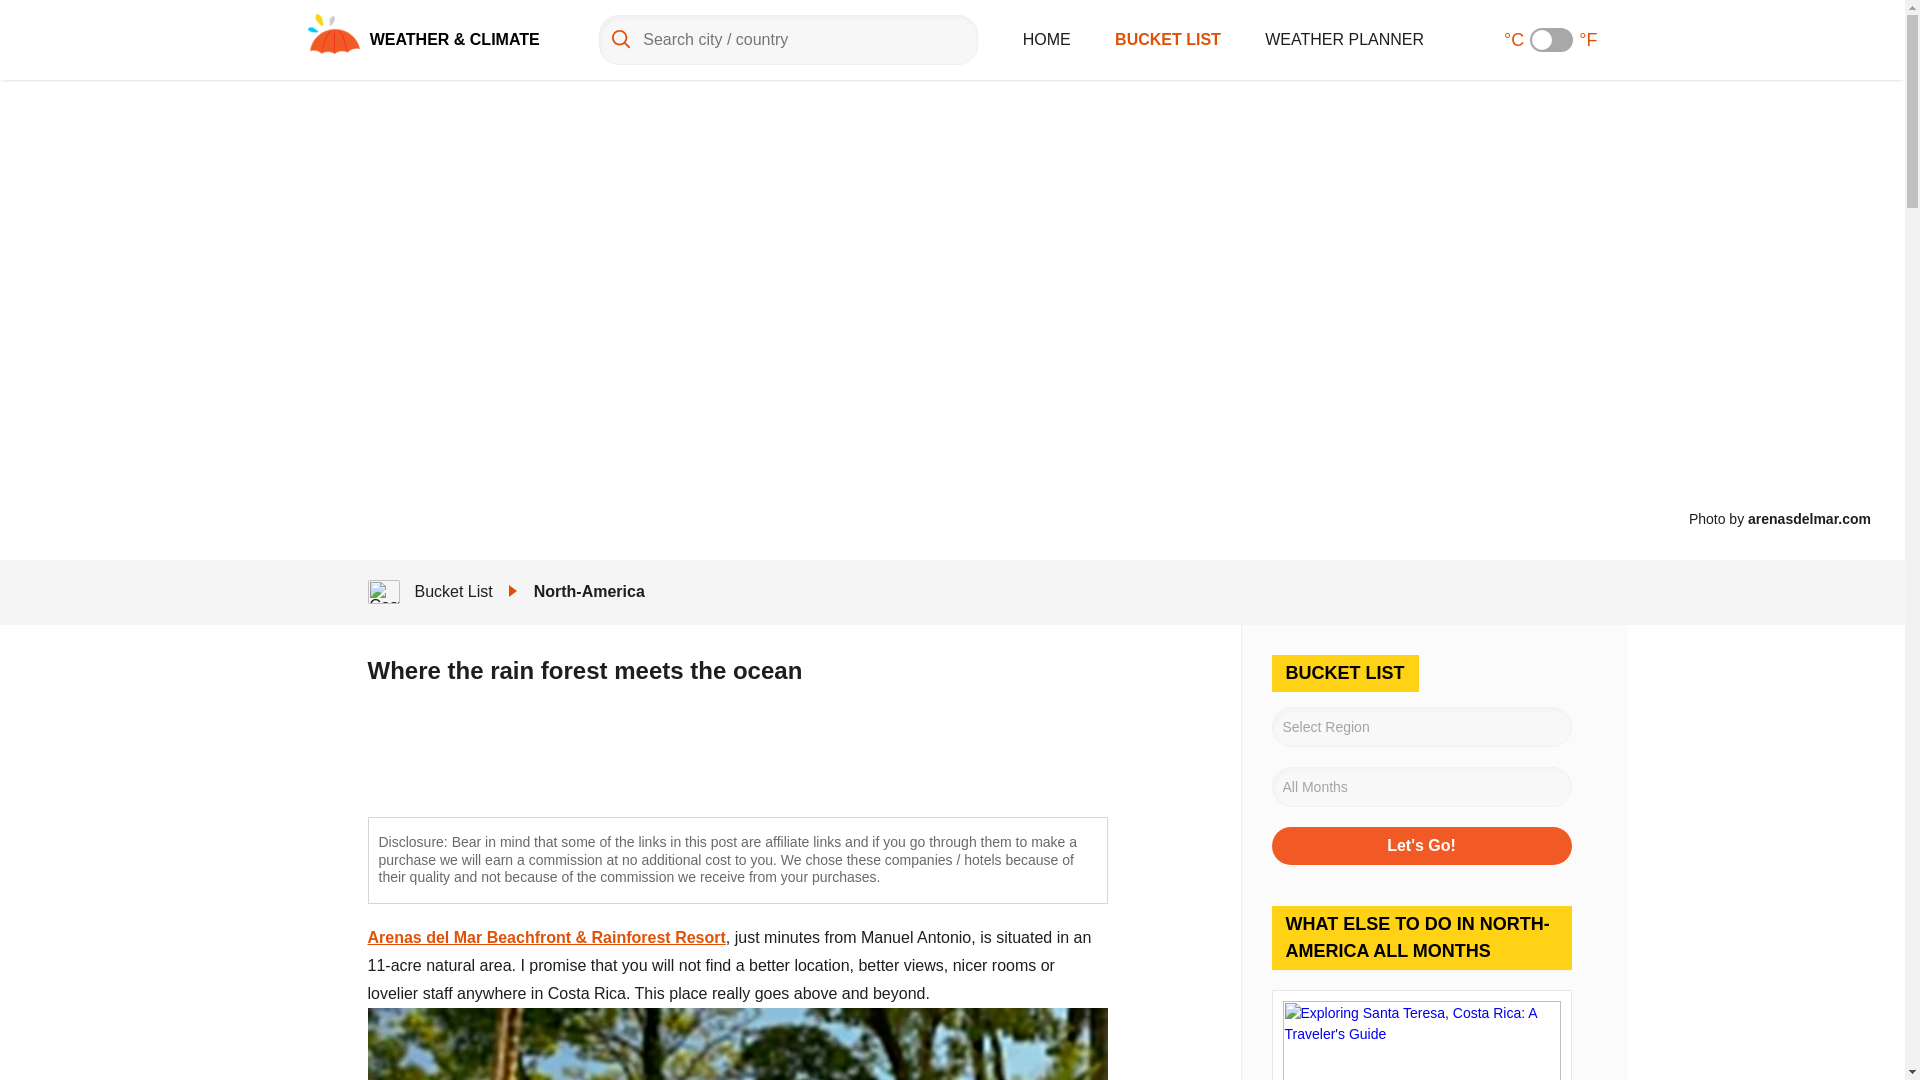 This screenshot has width=1920, height=1080. Describe the element at coordinates (334, 34) in the screenshot. I see `Weather and climate homepage` at that location.